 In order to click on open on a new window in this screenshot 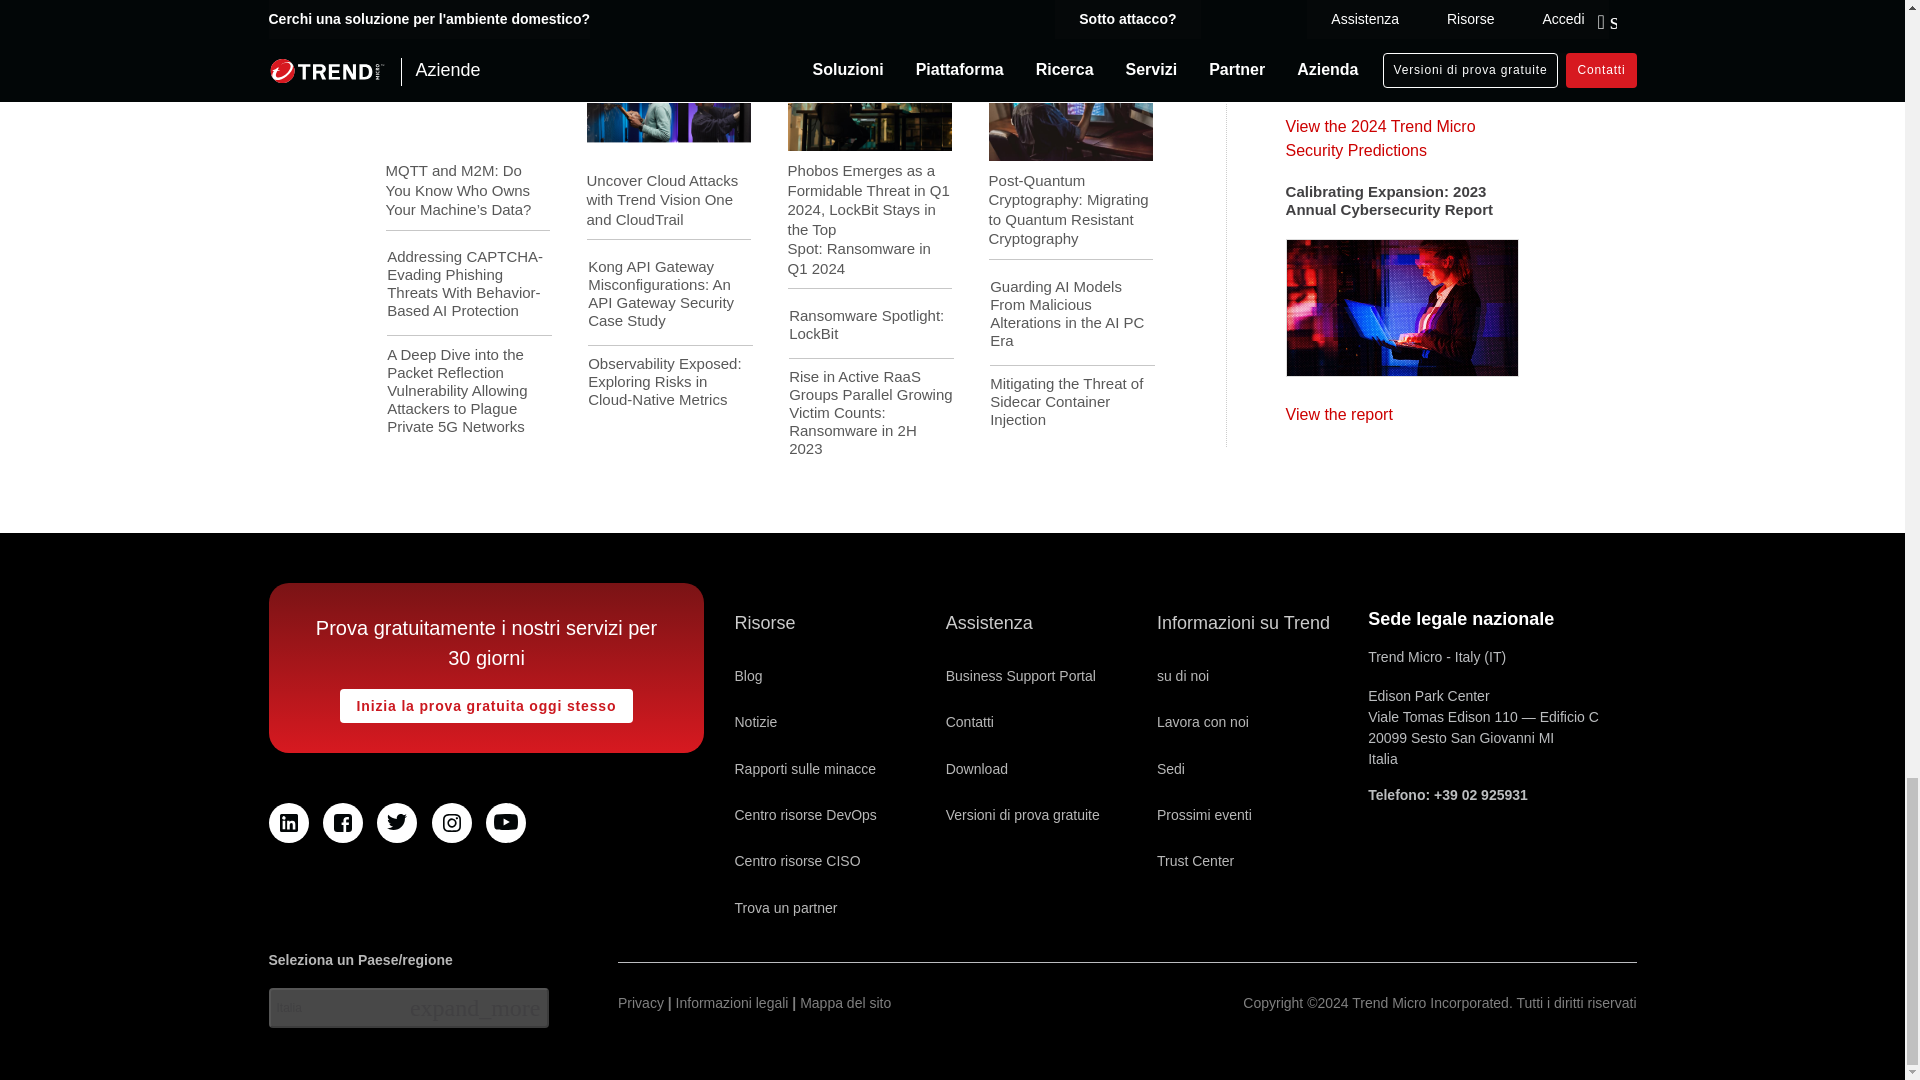, I will do `click(506, 823)`.